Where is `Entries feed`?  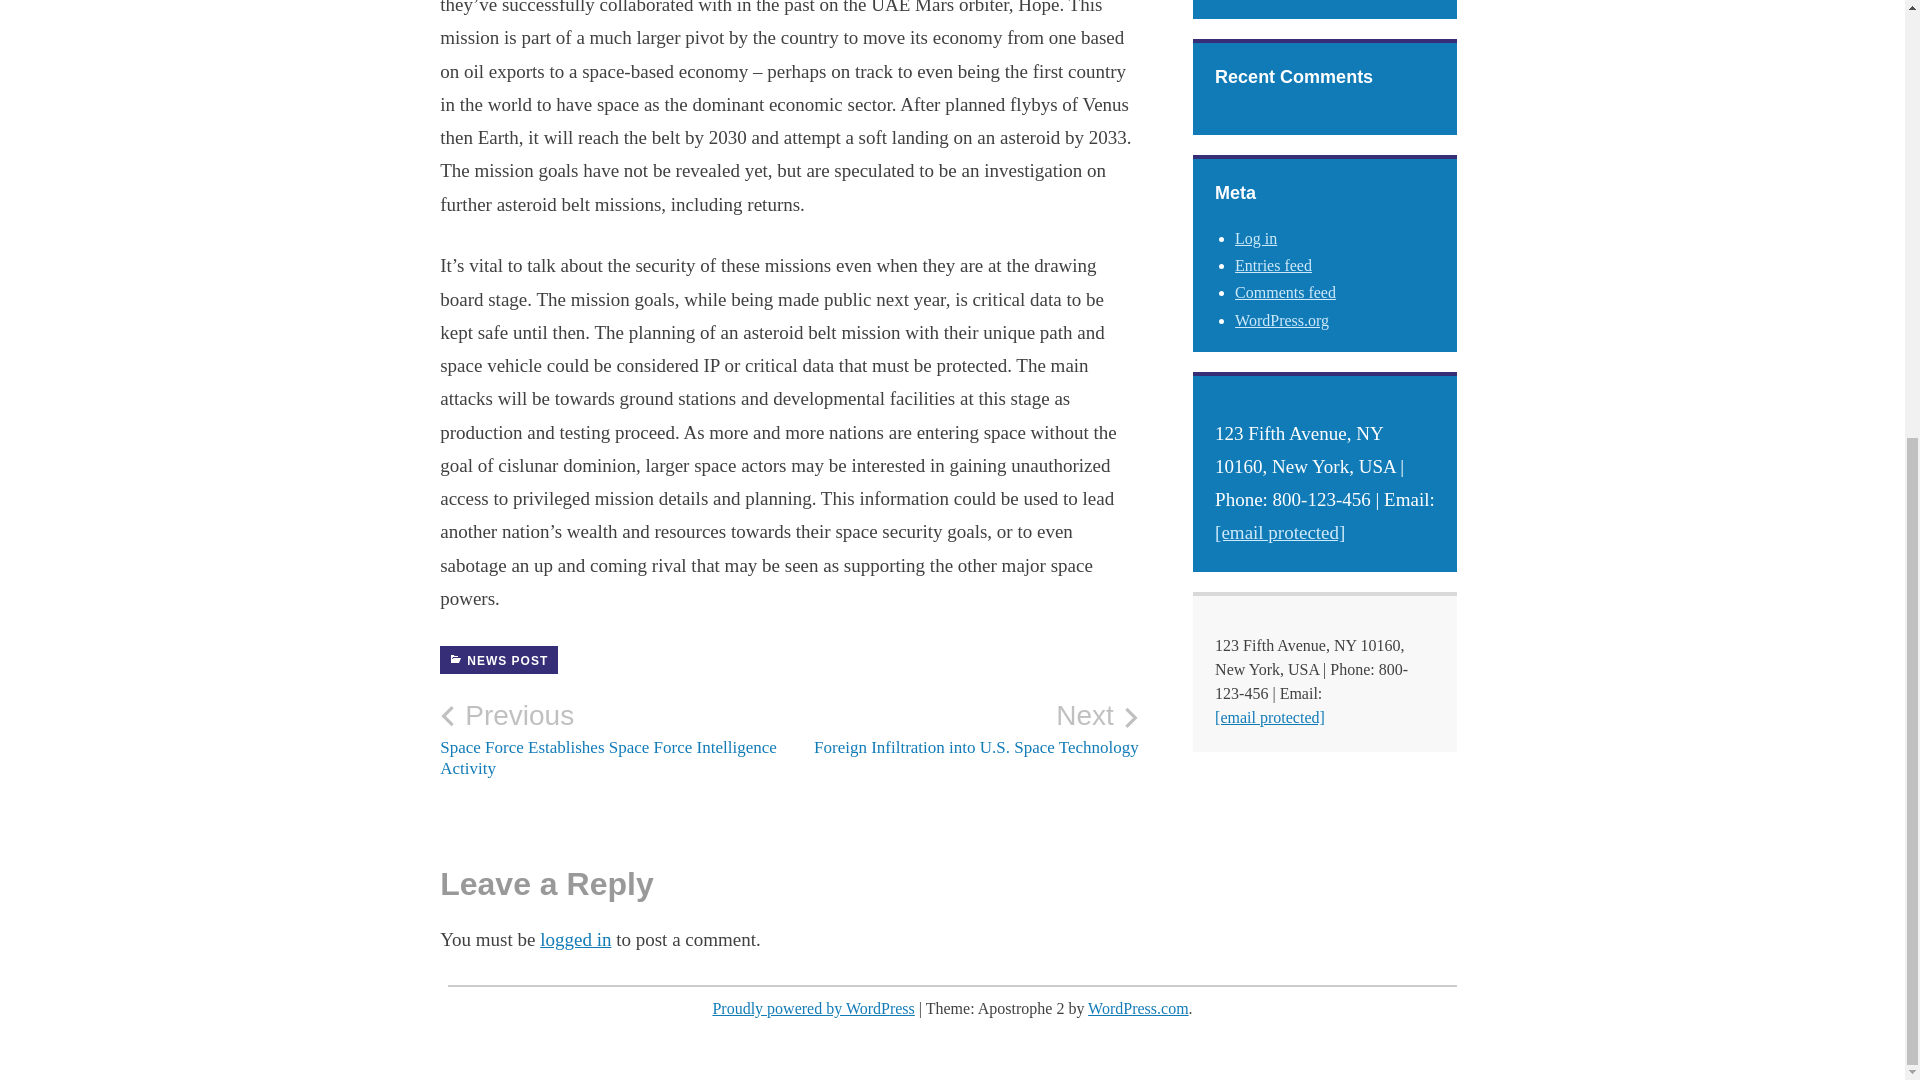
Entries feed is located at coordinates (1272, 266).